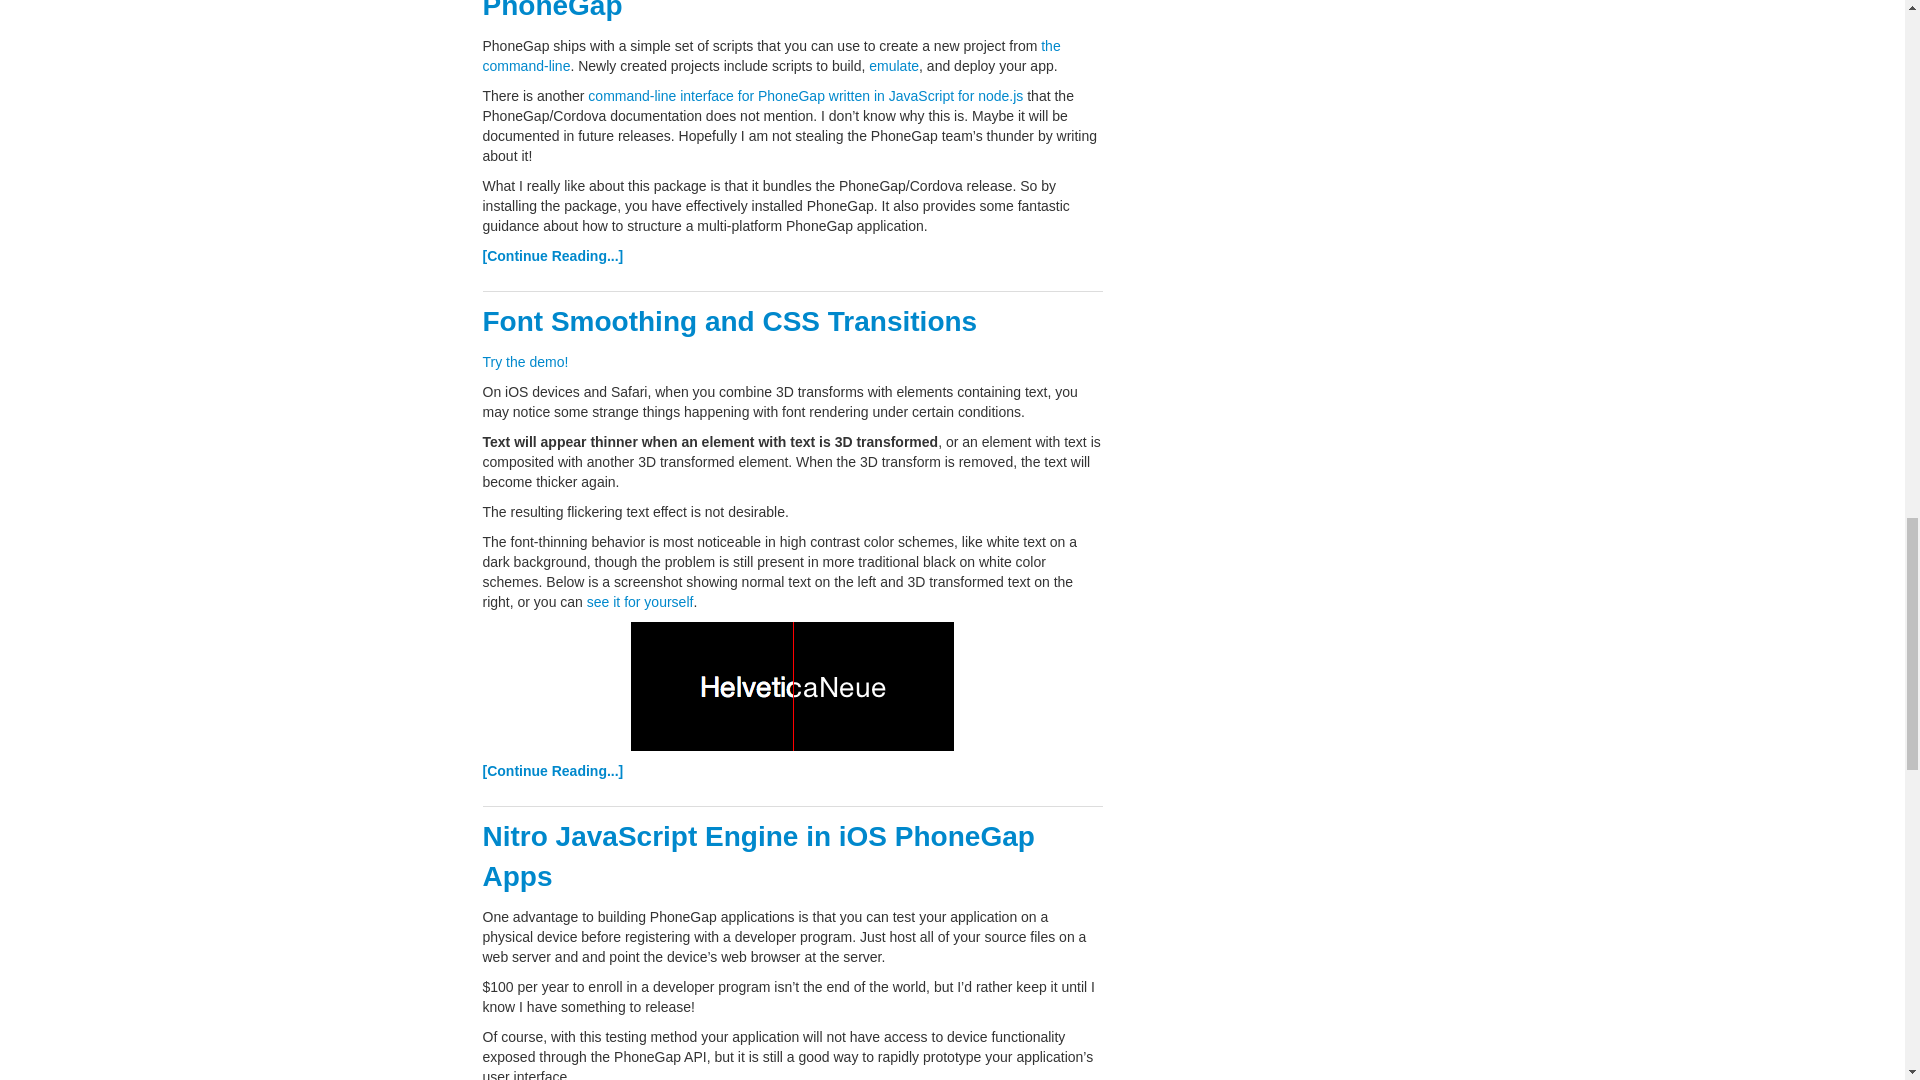 The image size is (1920, 1080). Describe the element at coordinates (770, 56) in the screenshot. I see `the command-line` at that location.